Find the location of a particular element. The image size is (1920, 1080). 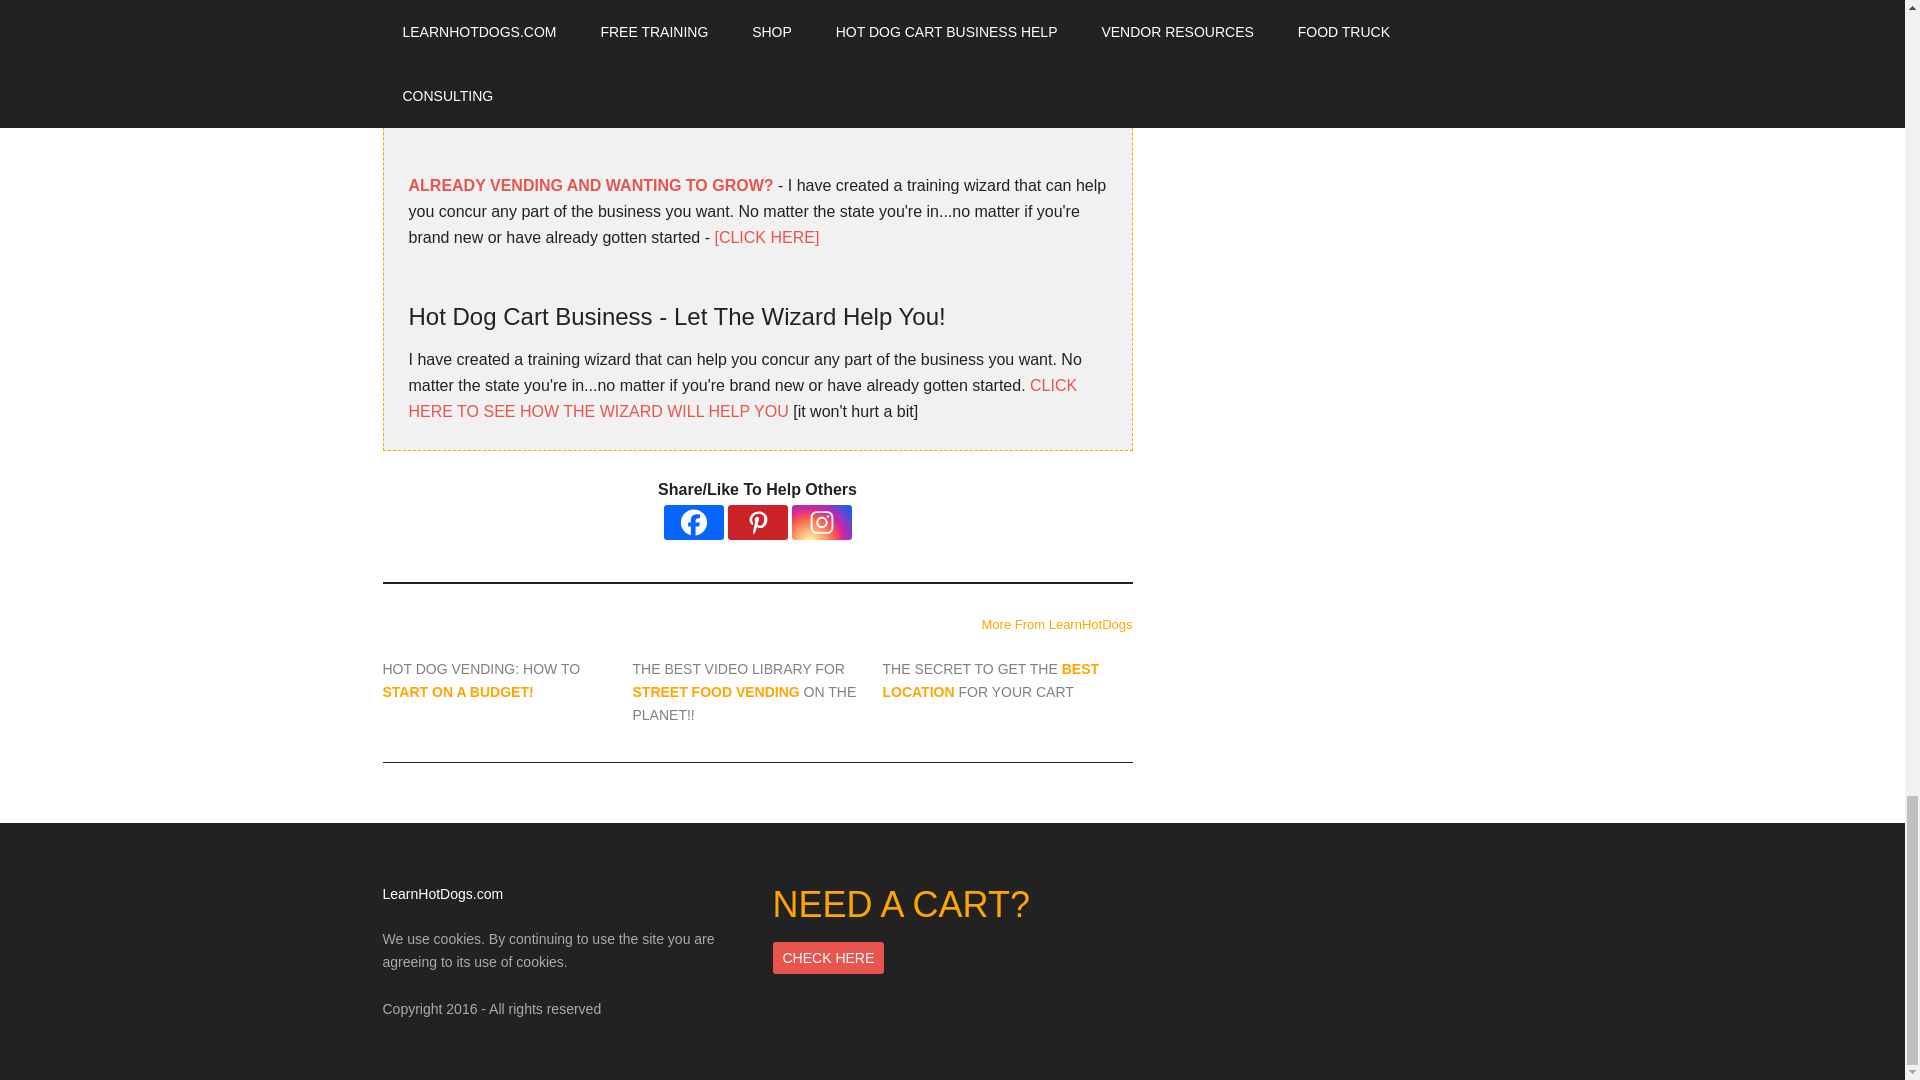

Instagram is located at coordinates (822, 522).